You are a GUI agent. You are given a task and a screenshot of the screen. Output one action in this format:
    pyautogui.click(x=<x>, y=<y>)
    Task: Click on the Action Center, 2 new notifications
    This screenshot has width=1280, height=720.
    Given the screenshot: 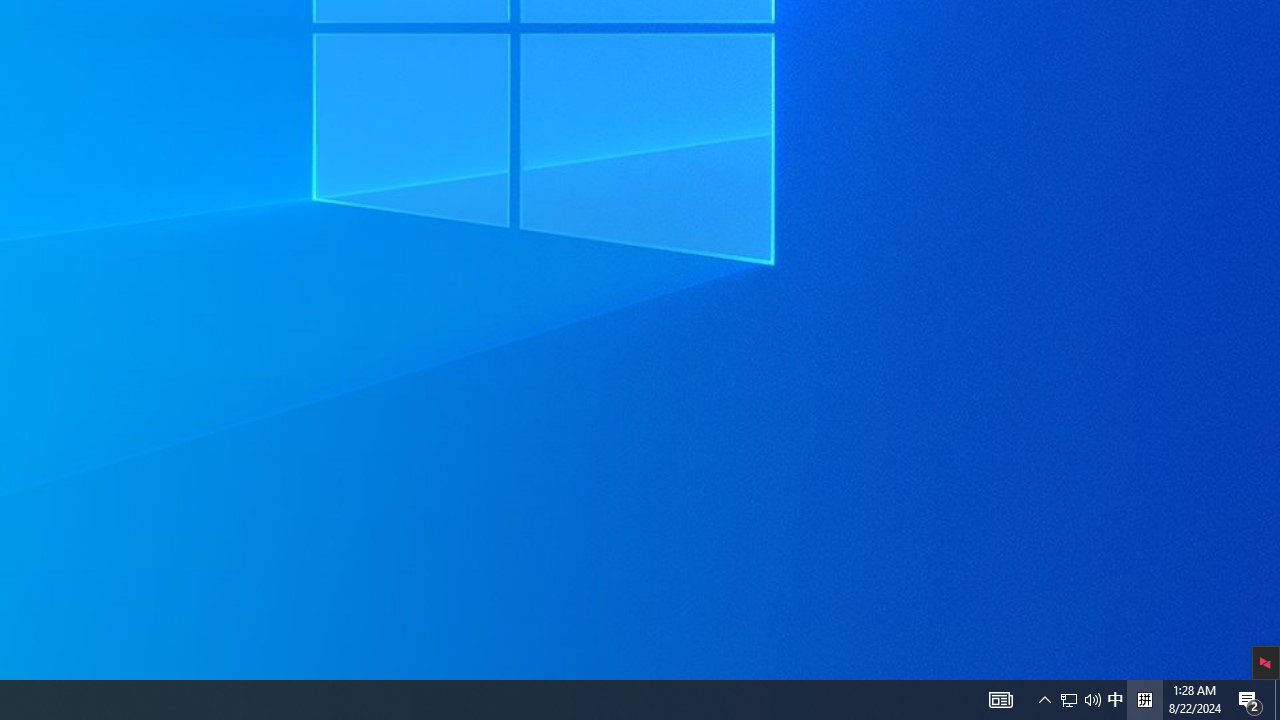 What is the action you would take?
    pyautogui.click(x=1115, y=700)
    